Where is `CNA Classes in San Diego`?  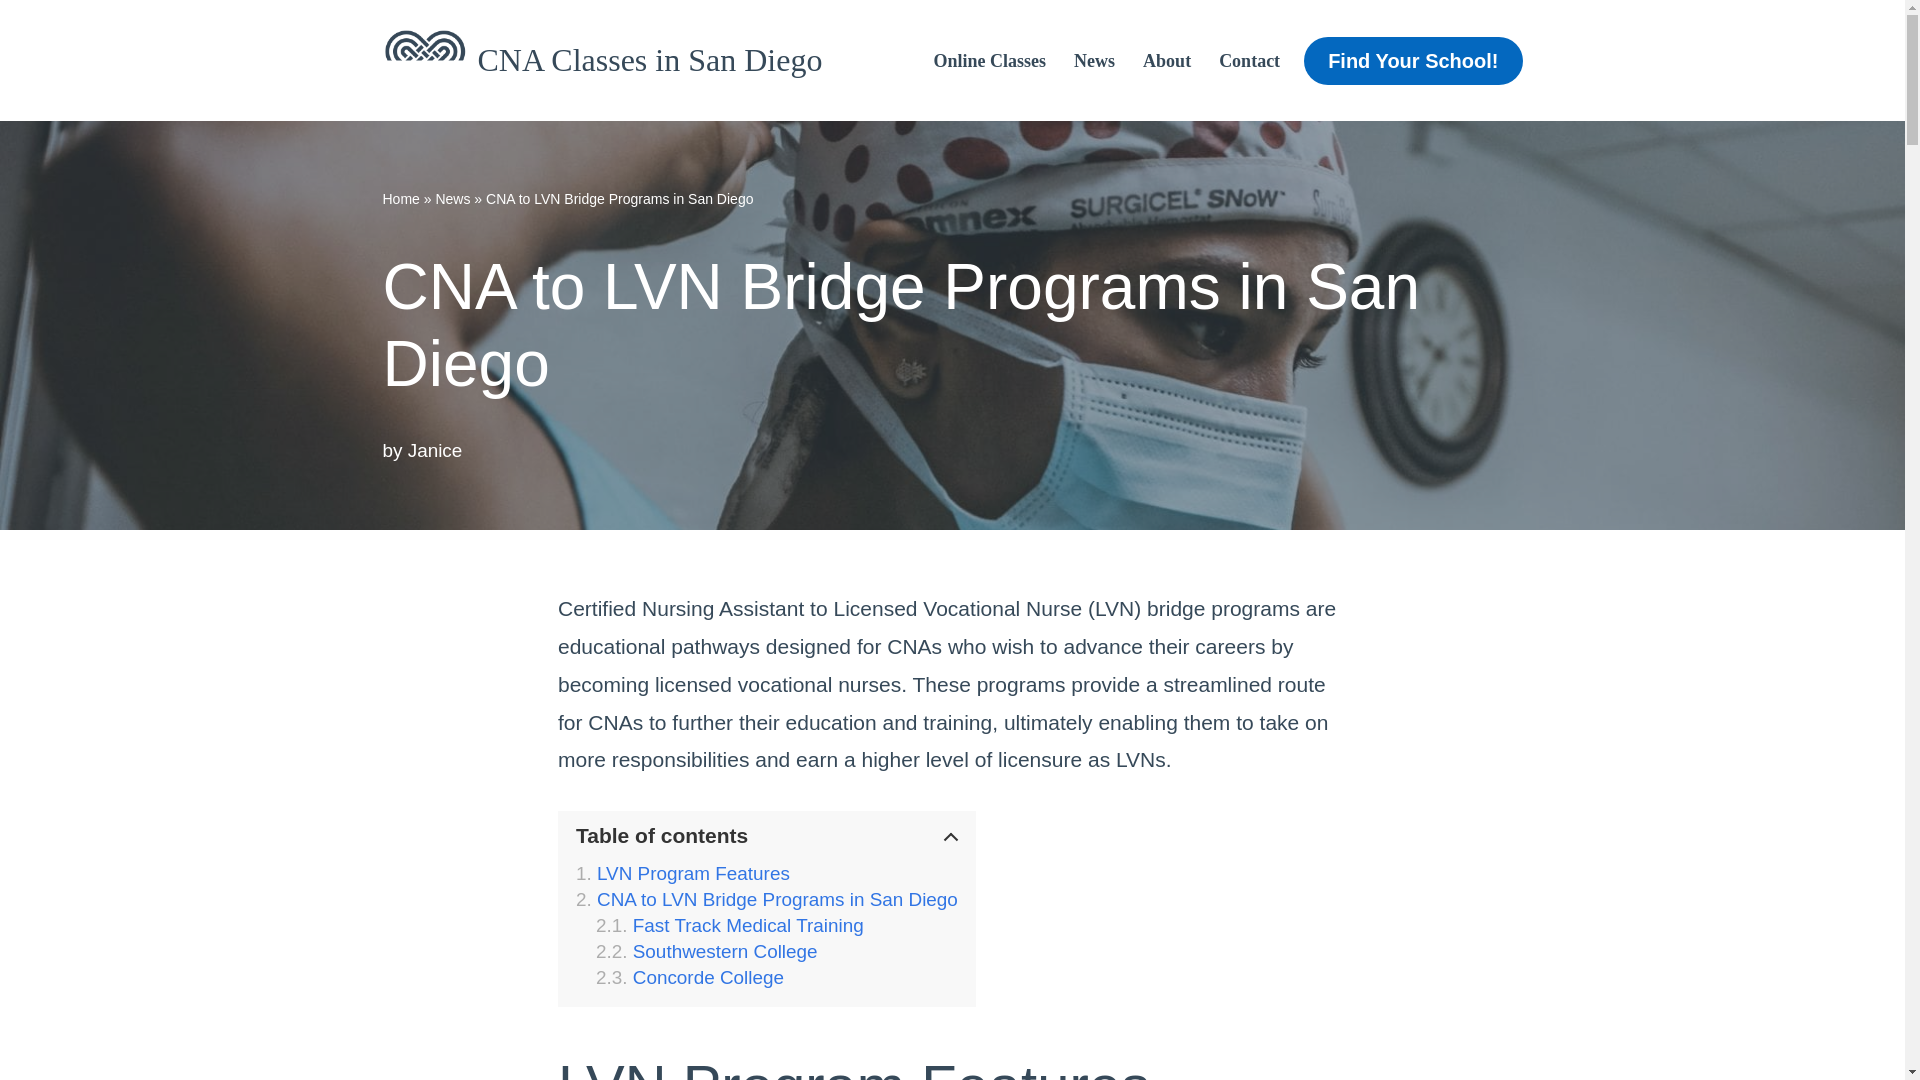 CNA Classes in San Diego is located at coordinates (602, 60).